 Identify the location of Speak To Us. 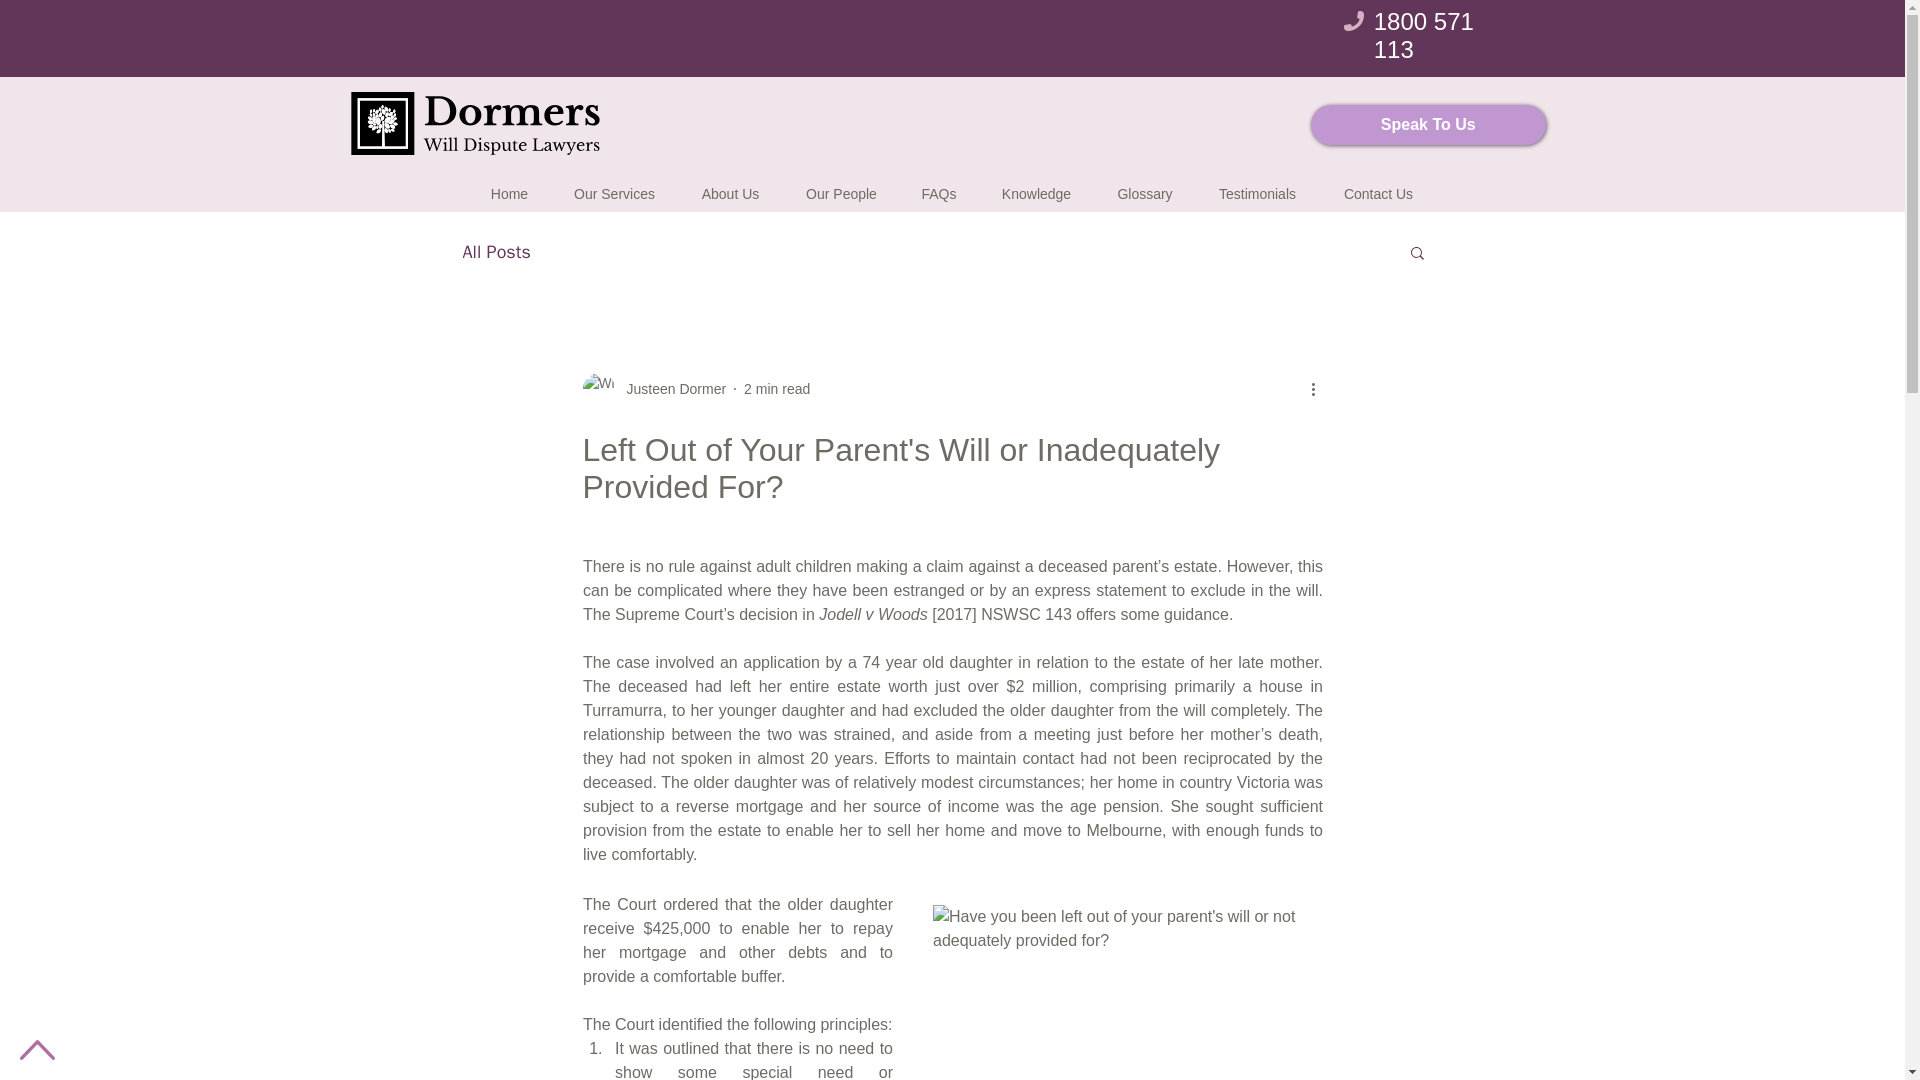
(1428, 124).